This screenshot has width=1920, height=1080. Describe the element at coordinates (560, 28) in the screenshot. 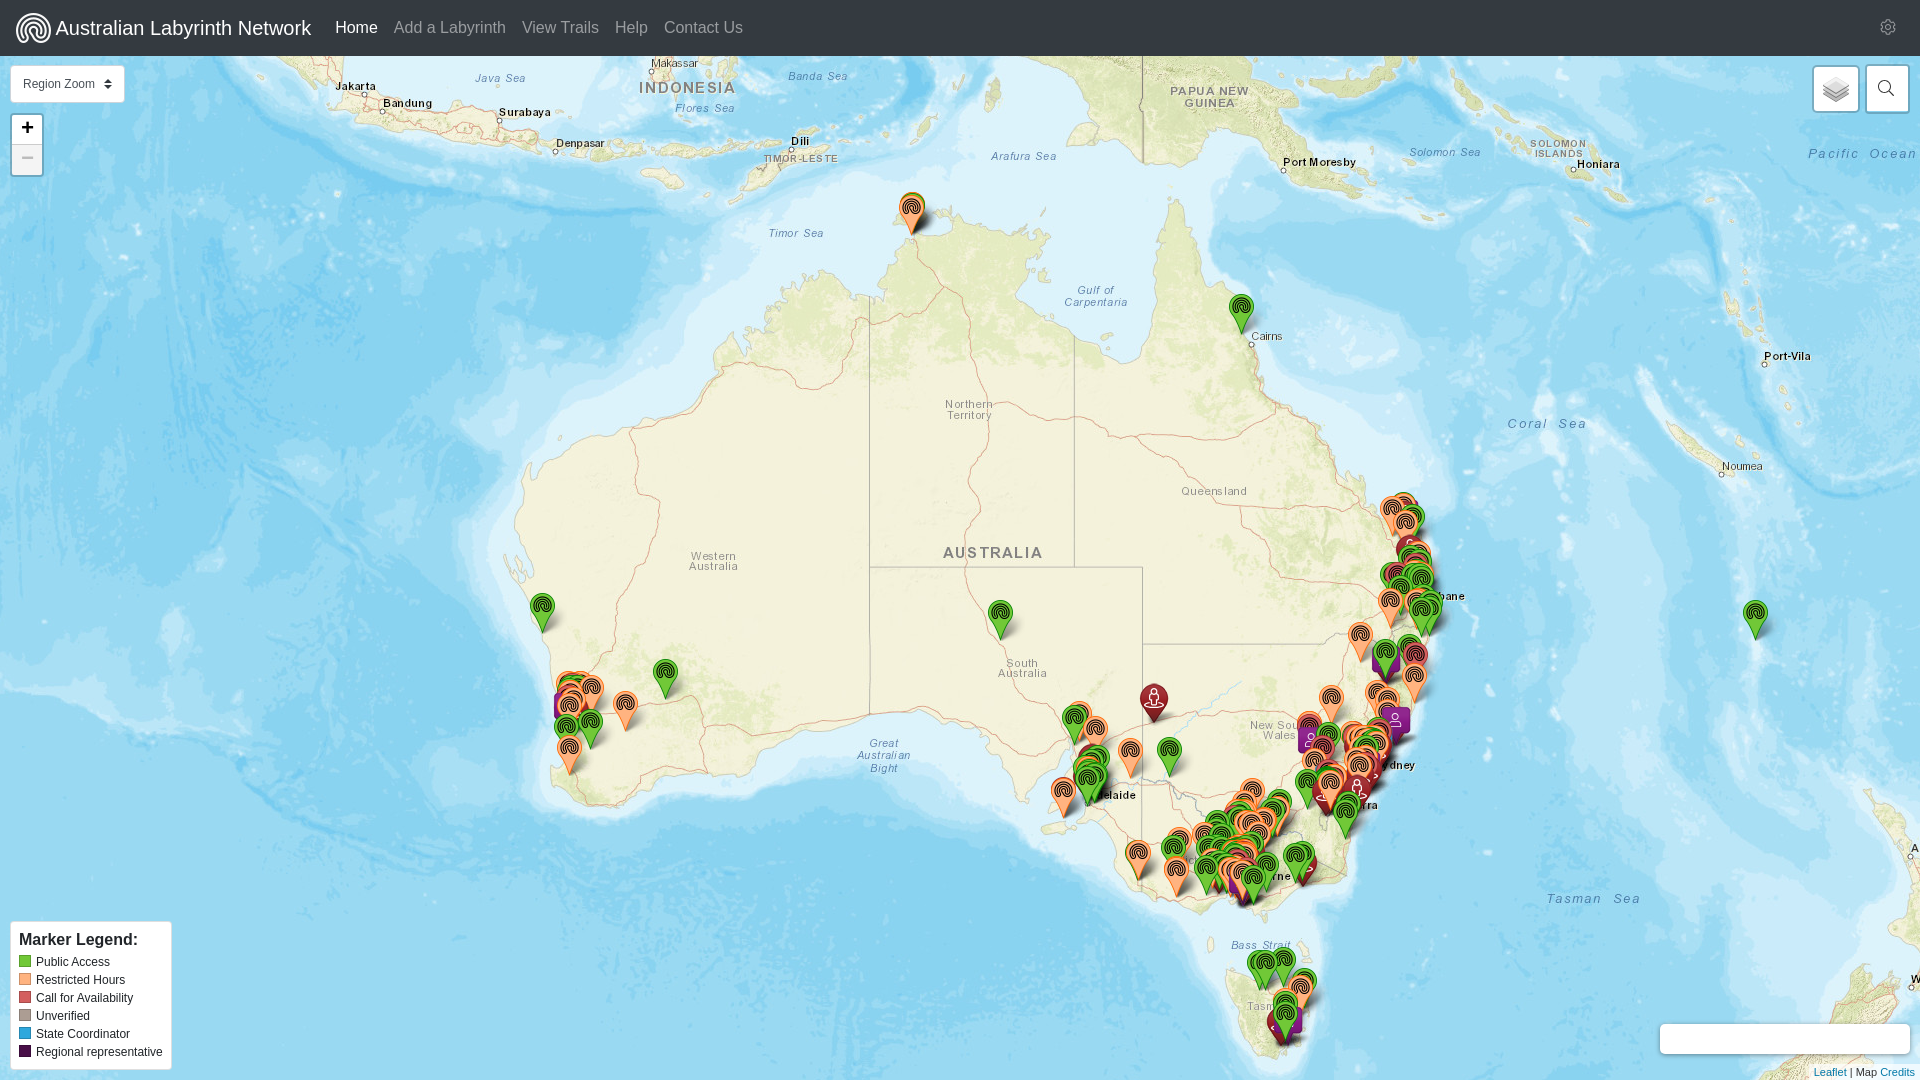

I see `View Trails` at that location.